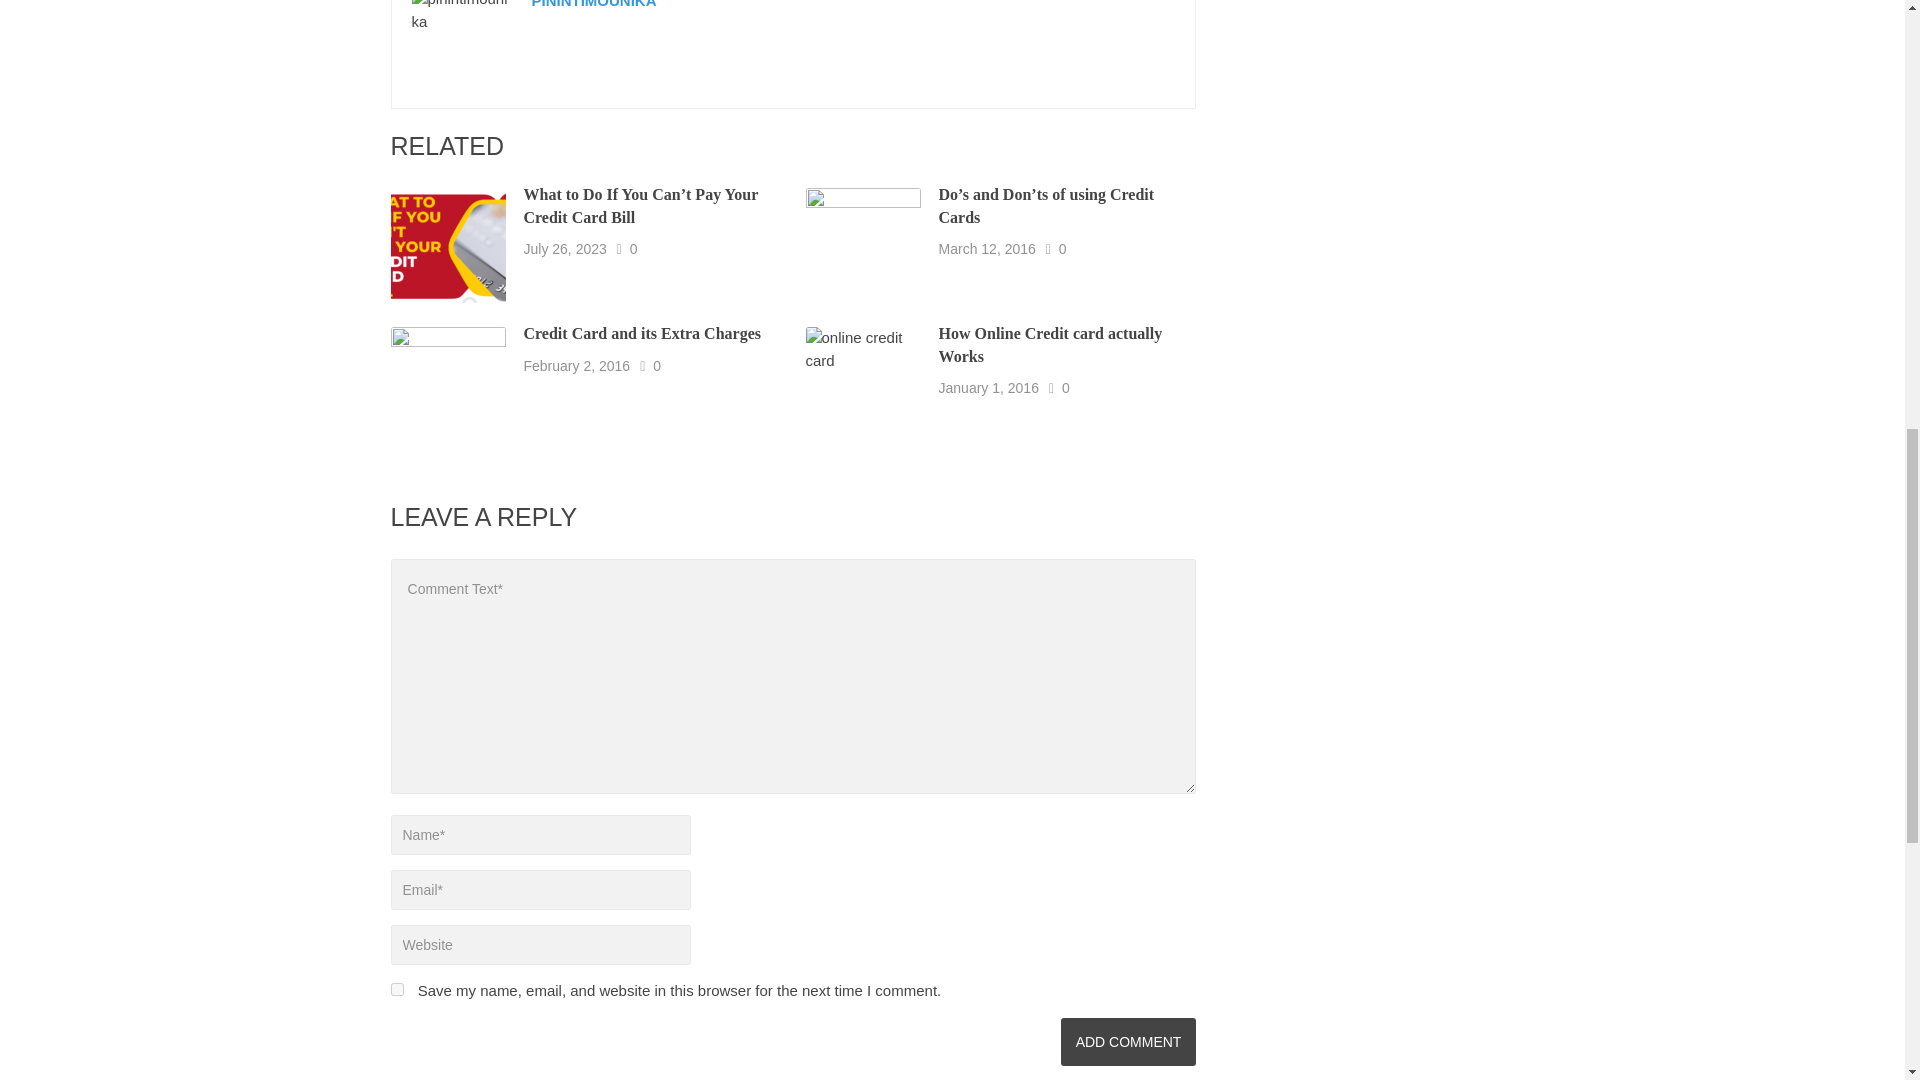  What do you see at coordinates (656, 366) in the screenshot?
I see `0` at bounding box center [656, 366].